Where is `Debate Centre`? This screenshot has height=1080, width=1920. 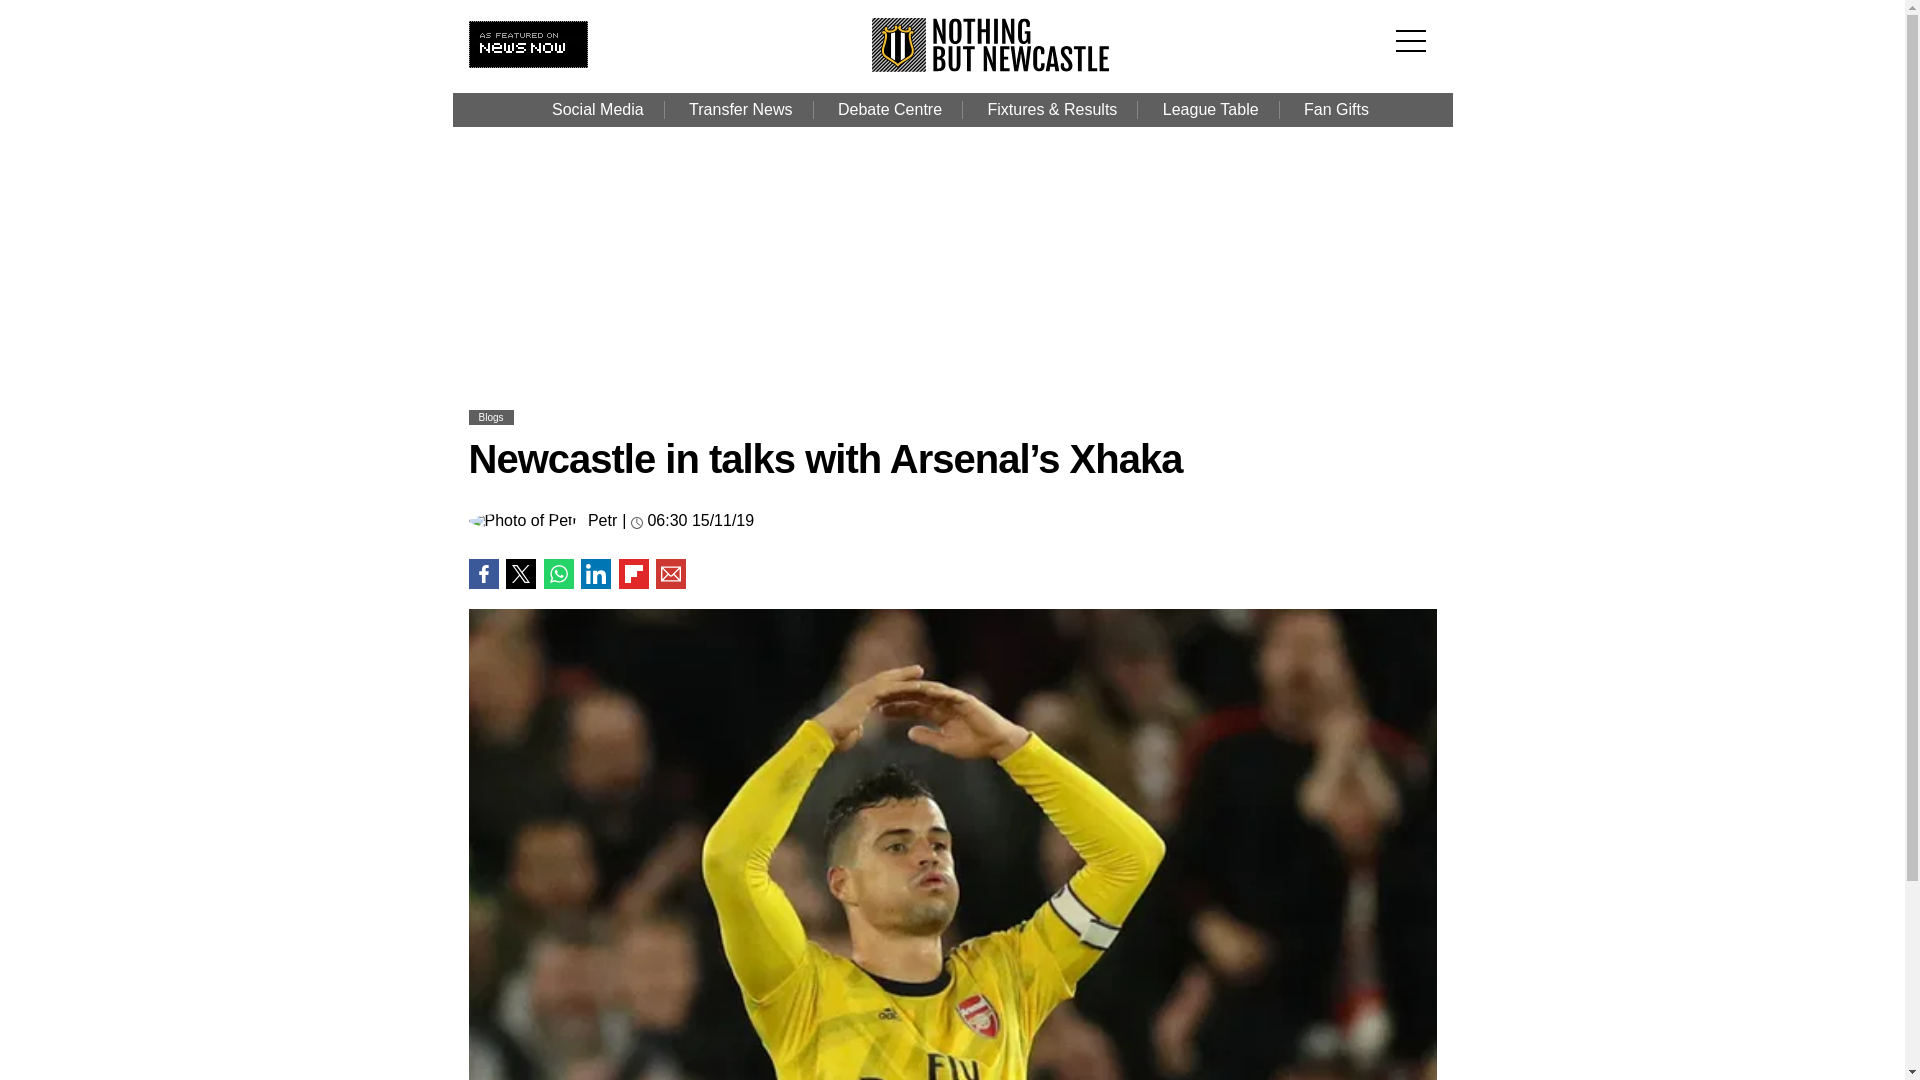
Debate Centre is located at coordinates (889, 110).